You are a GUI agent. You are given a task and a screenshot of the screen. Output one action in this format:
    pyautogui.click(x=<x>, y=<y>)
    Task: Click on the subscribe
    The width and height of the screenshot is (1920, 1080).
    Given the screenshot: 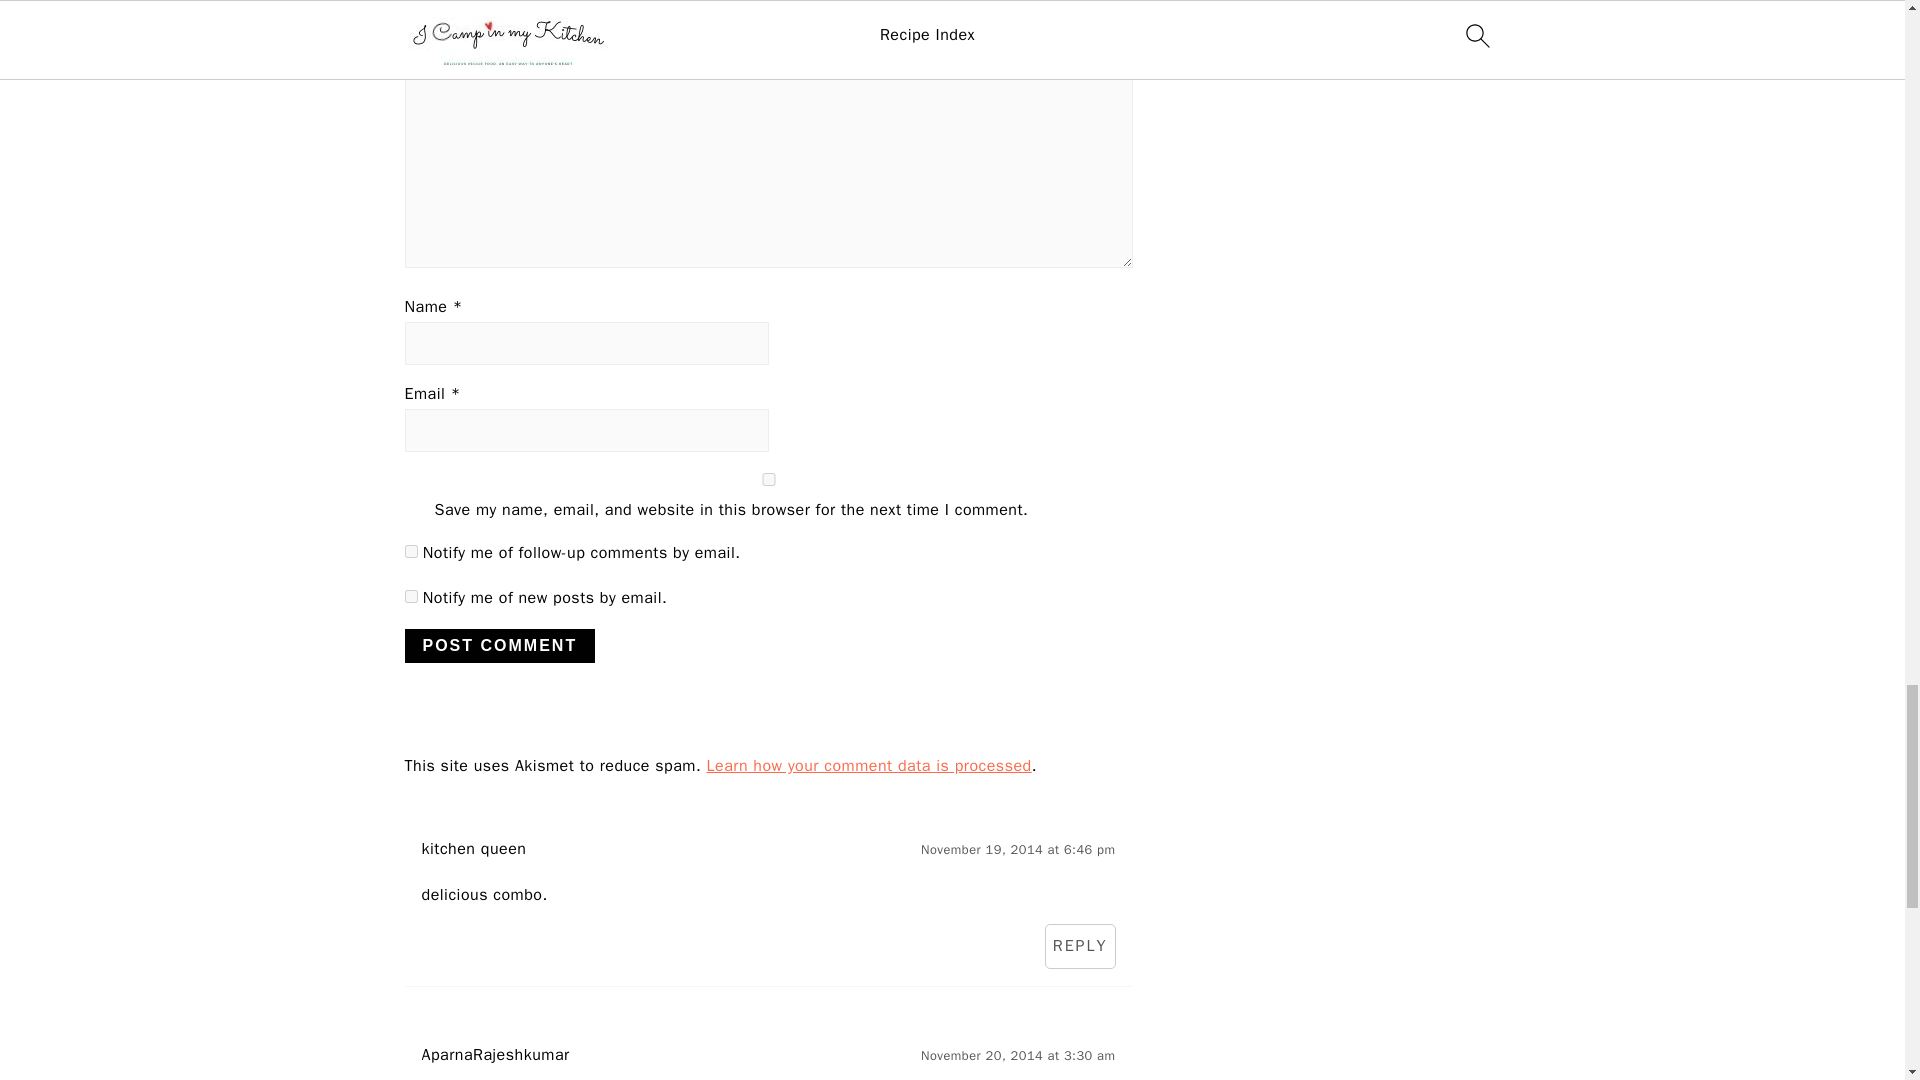 What is the action you would take?
    pyautogui.click(x=410, y=596)
    